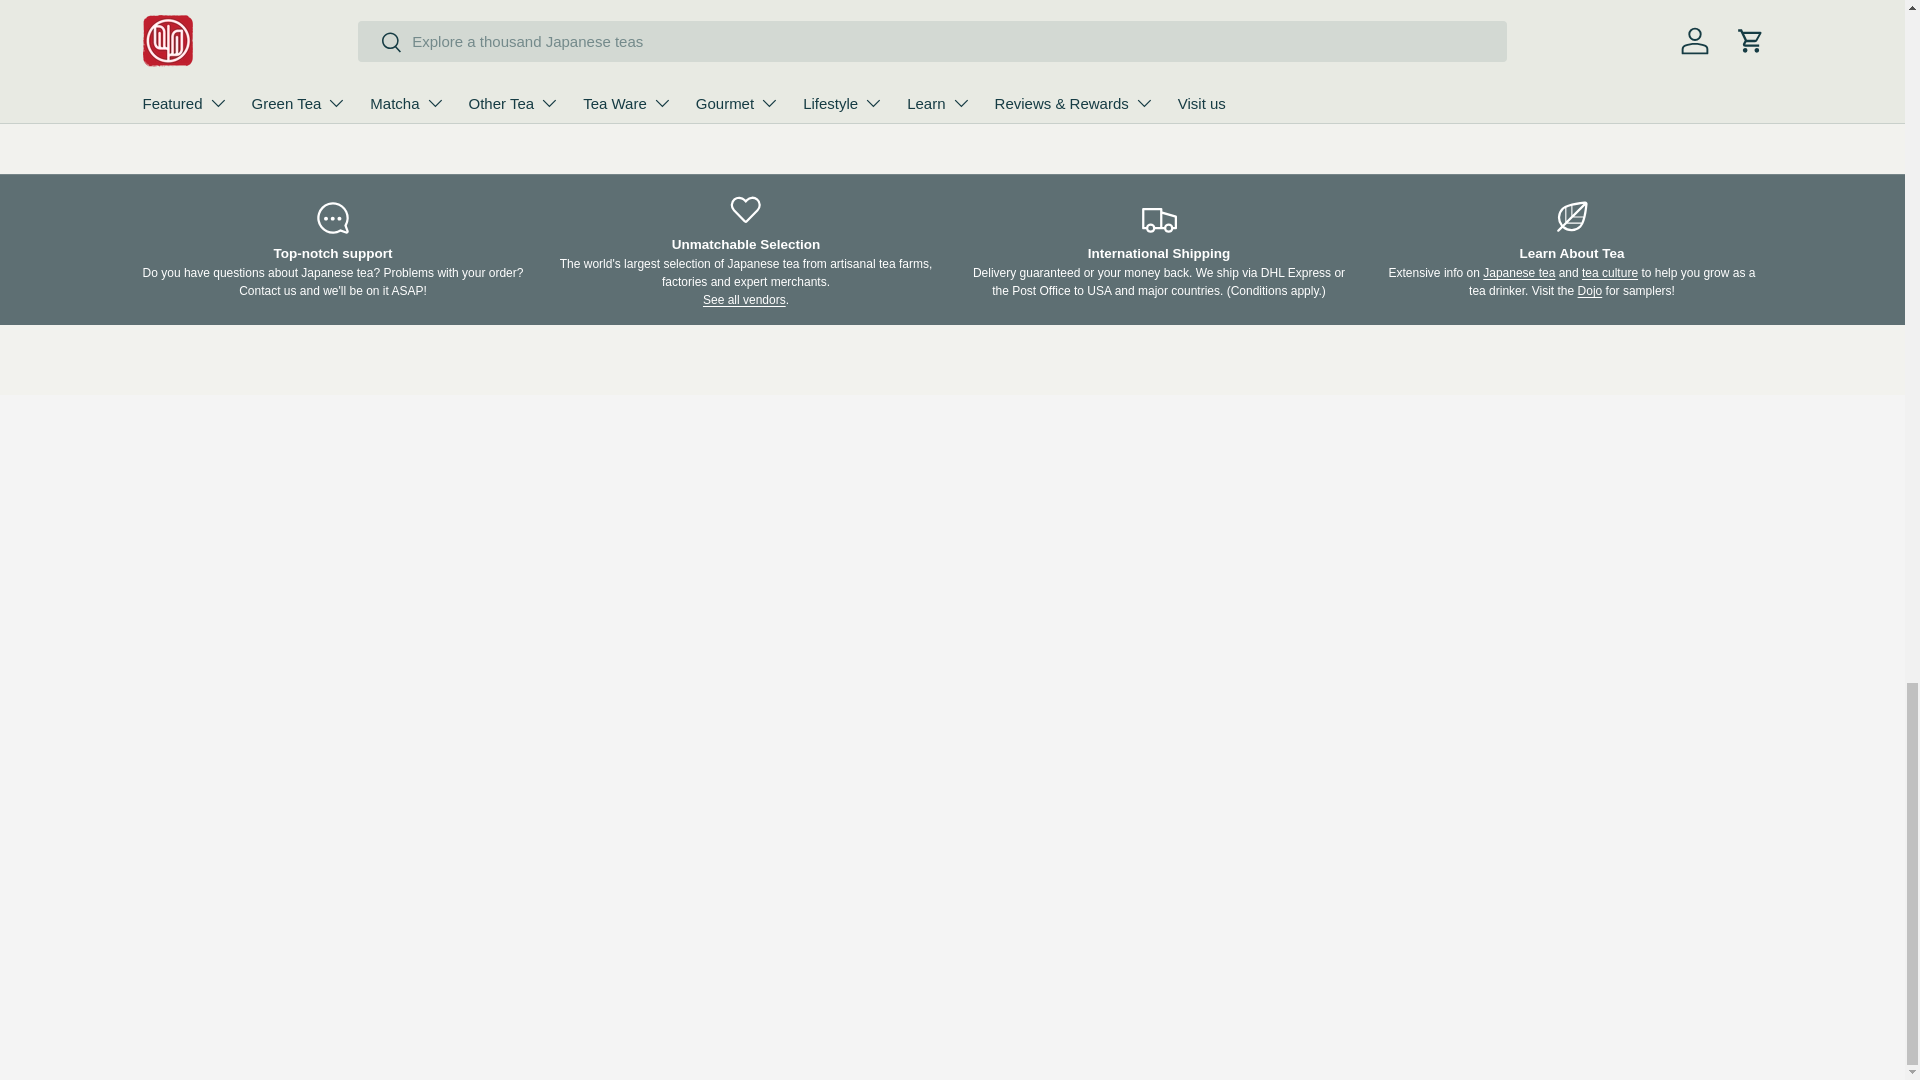 Image resolution: width=1920 pixels, height=1080 pixels. What do you see at coordinates (1590, 291) in the screenshot?
I see `The Yunomi Dojo` at bounding box center [1590, 291].